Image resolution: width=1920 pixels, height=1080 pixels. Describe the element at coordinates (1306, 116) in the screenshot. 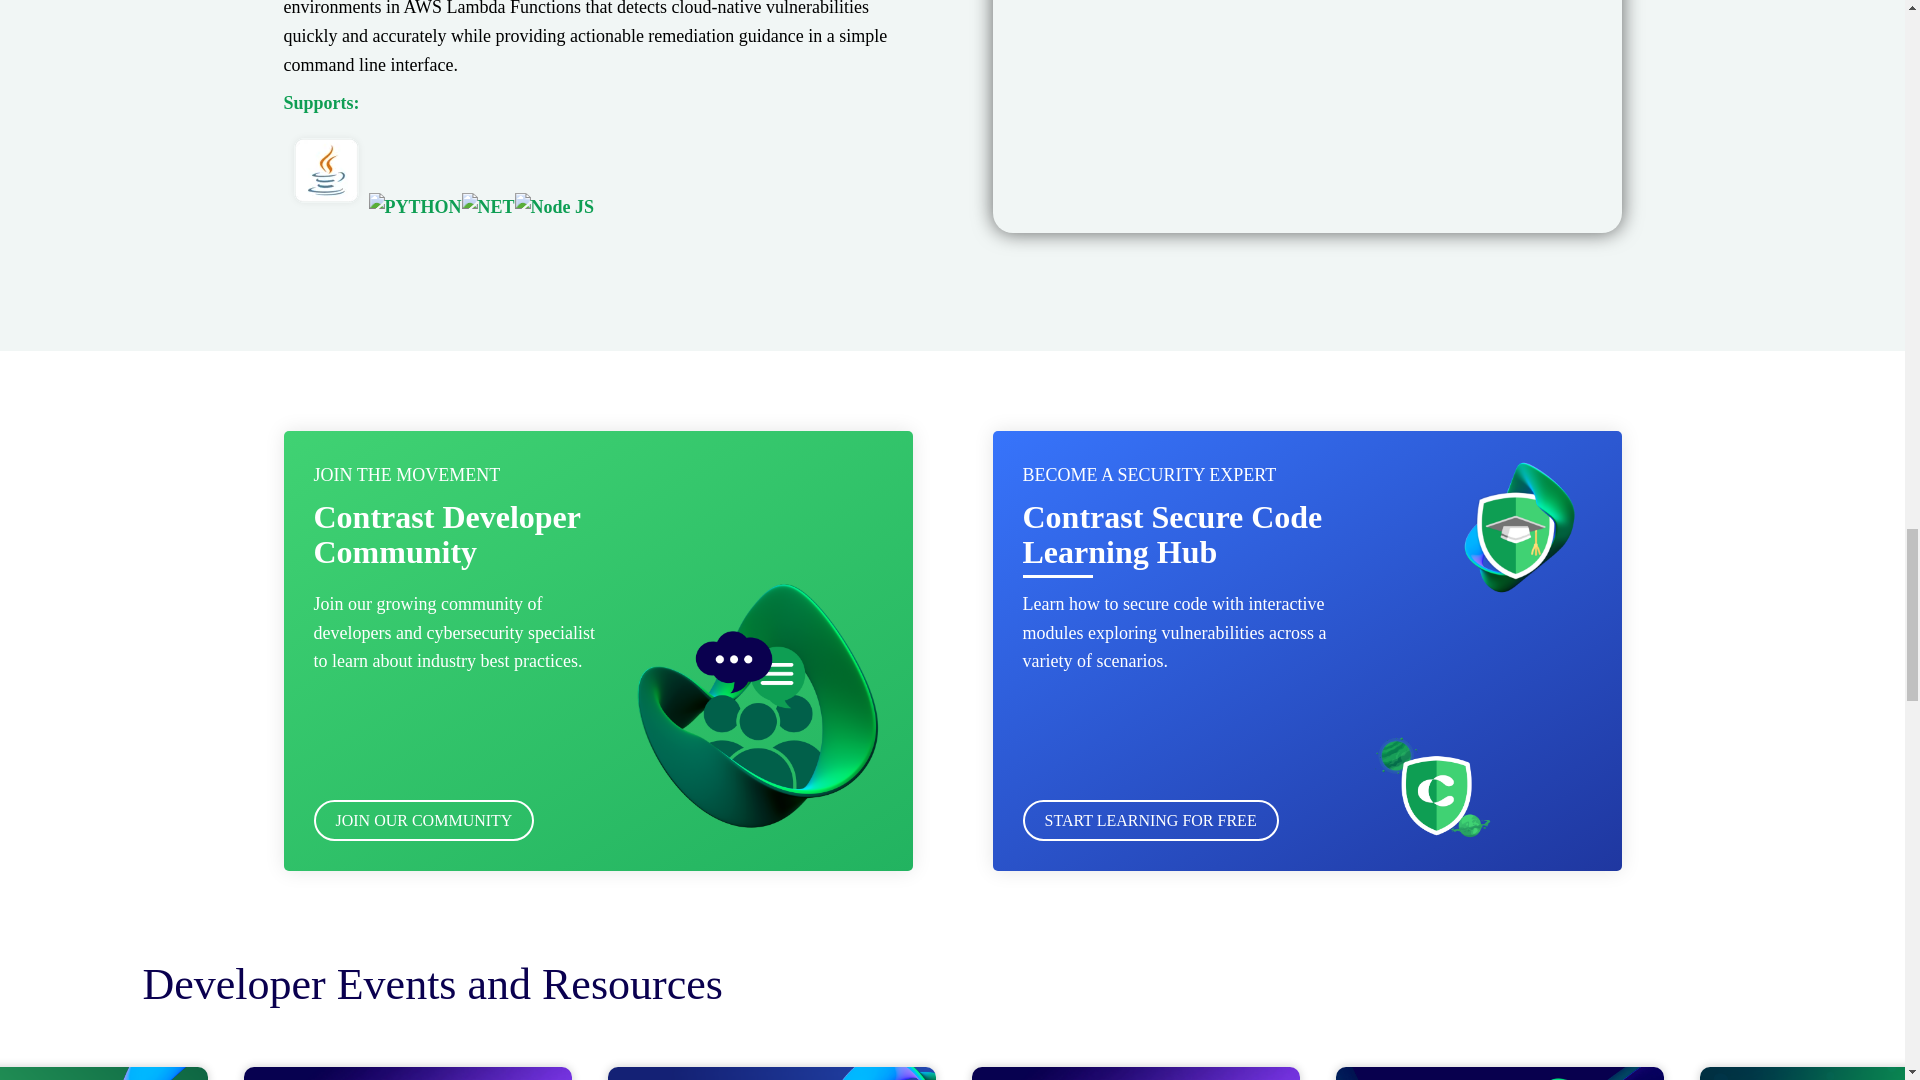

I see `YouTube video player` at that location.